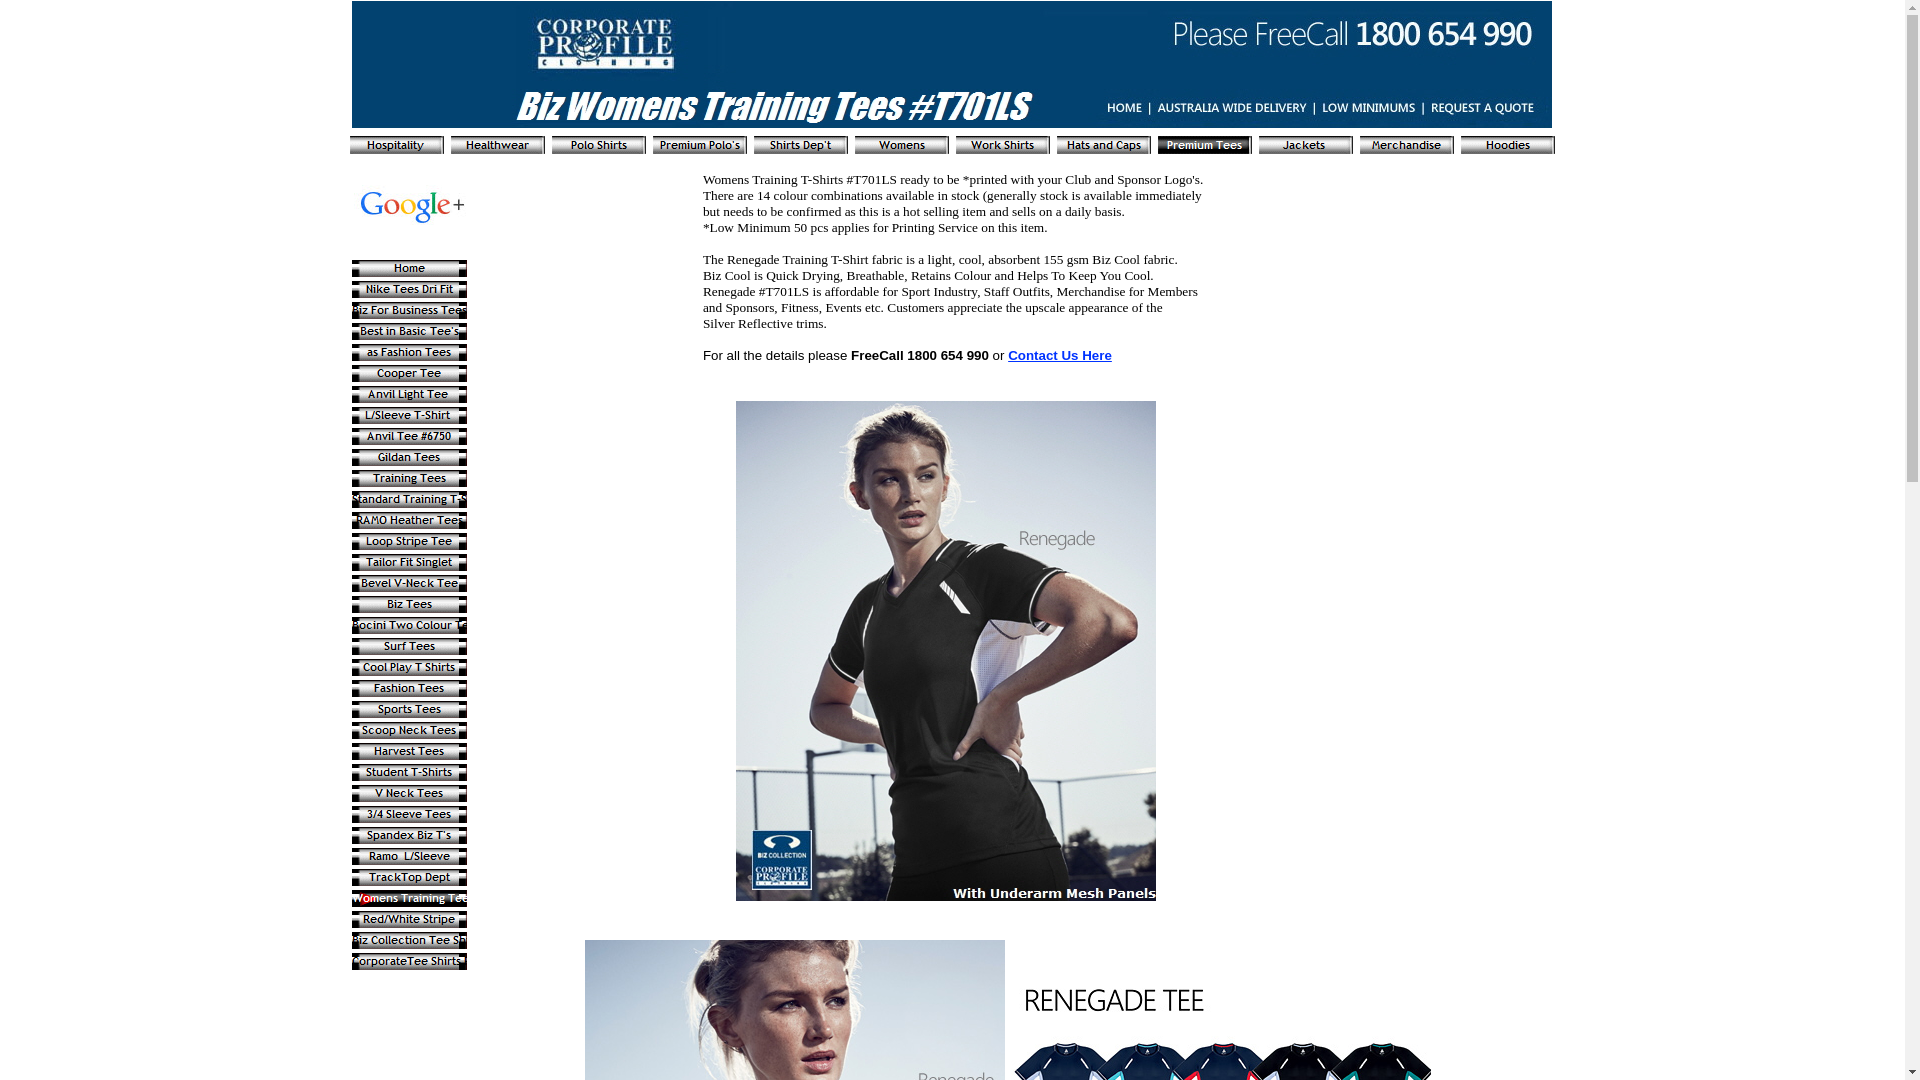 This screenshot has width=1920, height=1080. Describe the element at coordinates (410, 436) in the screenshot. I see `Anvil Tee #6750` at that location.